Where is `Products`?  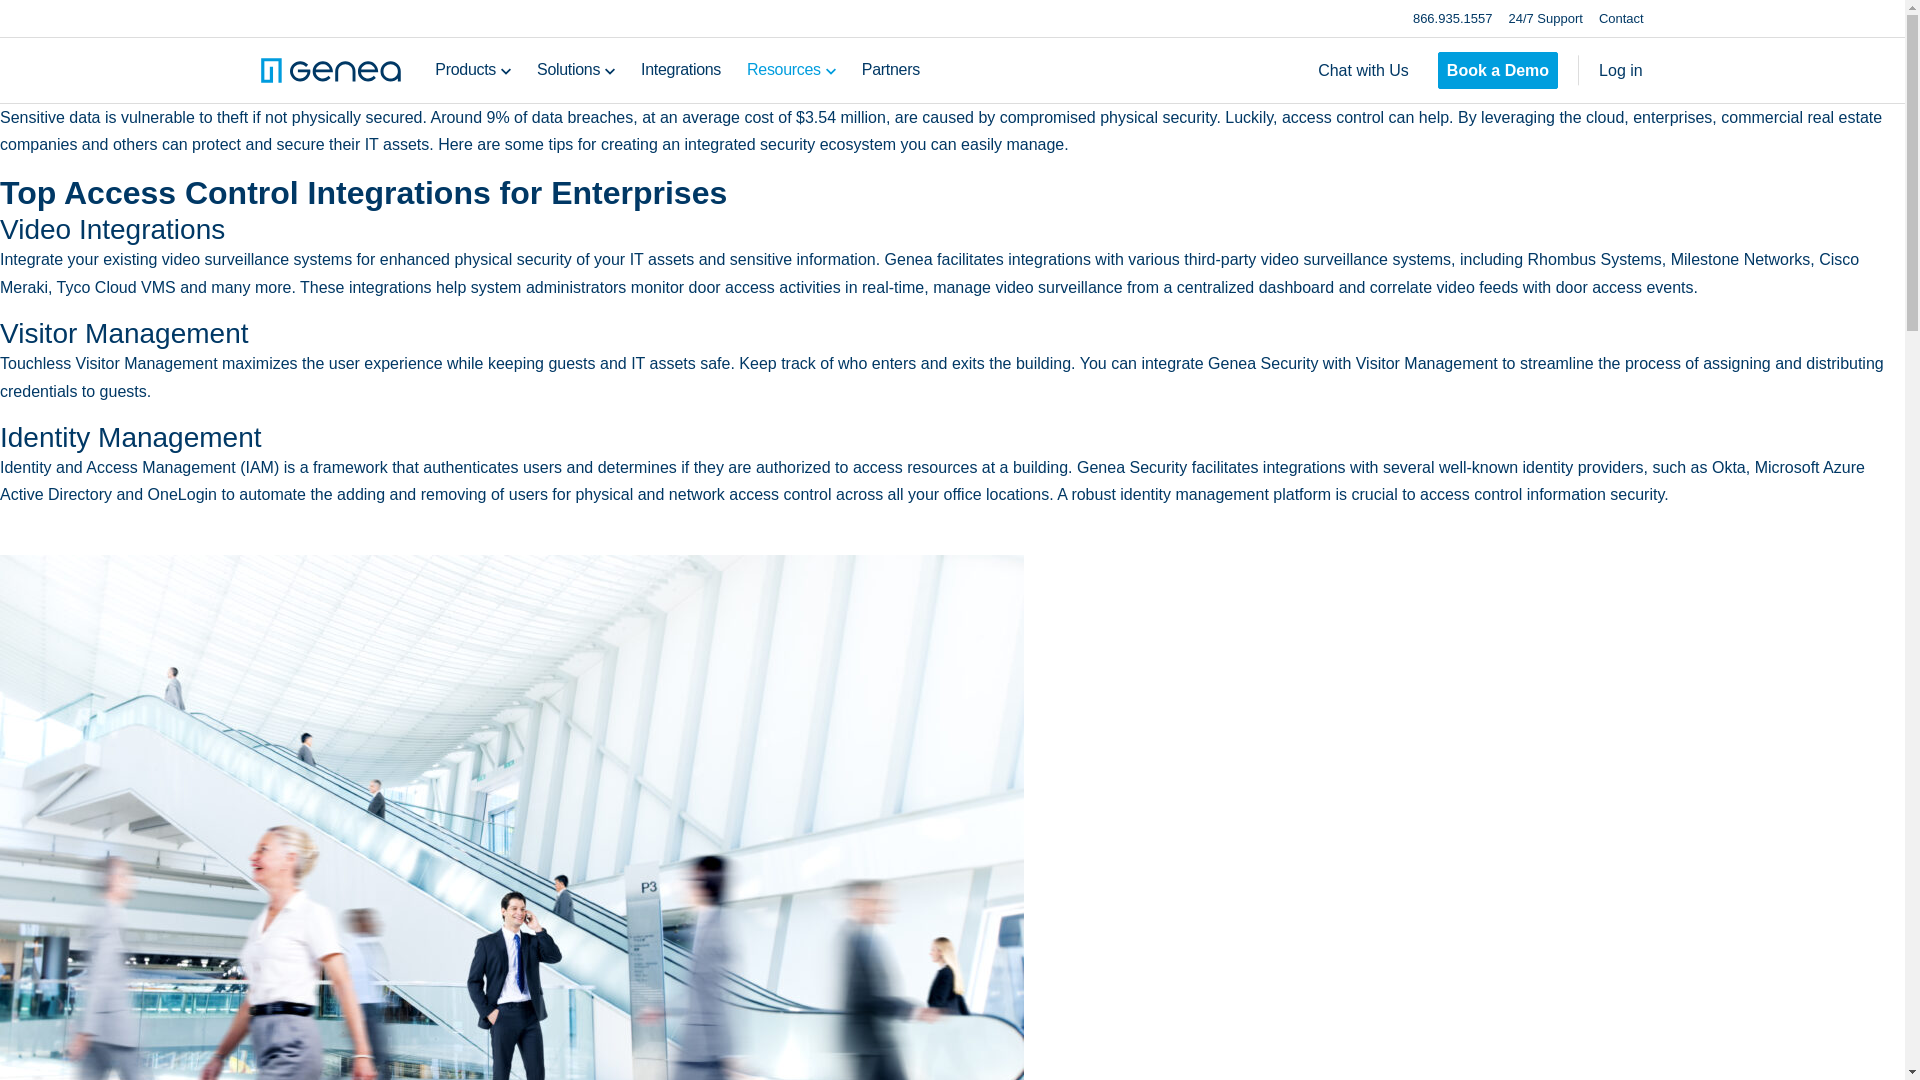 Products is located at coordinates (465, 70).